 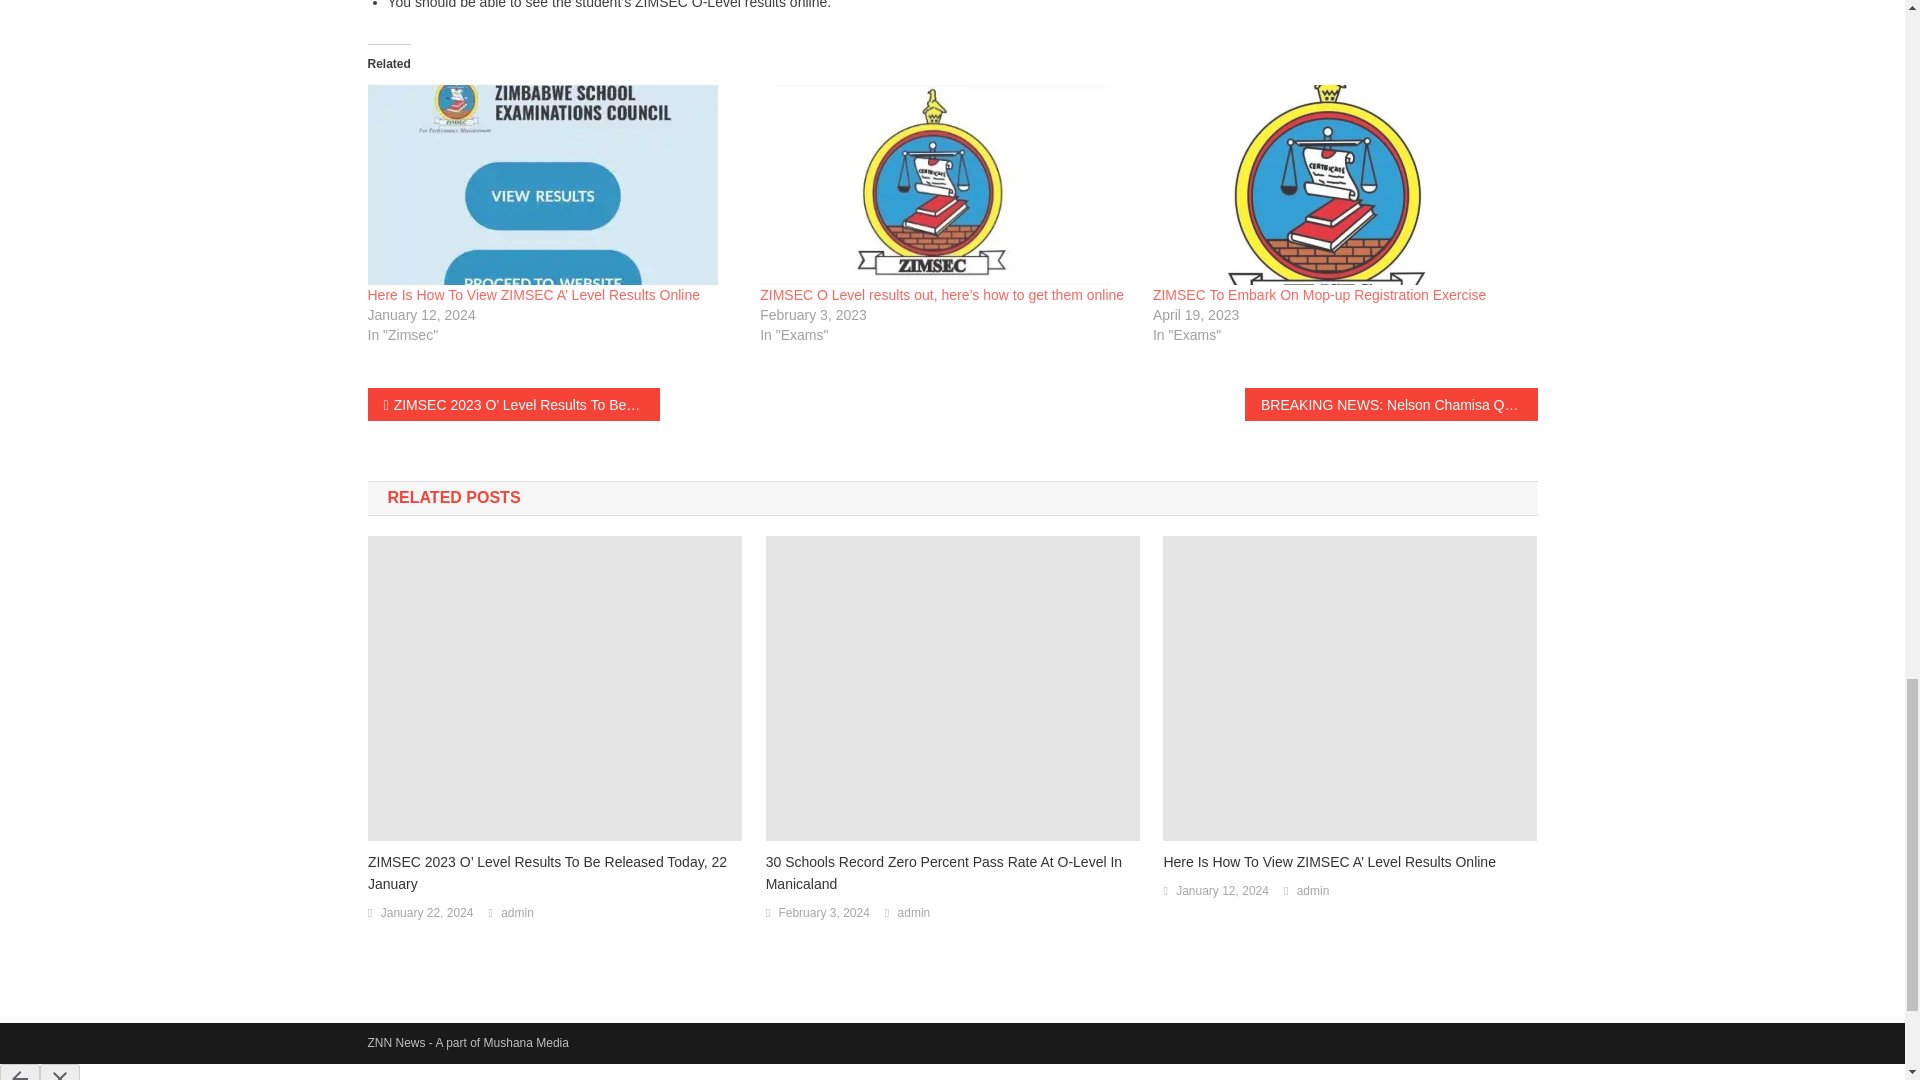 What do you see at coordinates (914, 913) in the screenshot?
I see `admin` at bounding box center [914, 913].